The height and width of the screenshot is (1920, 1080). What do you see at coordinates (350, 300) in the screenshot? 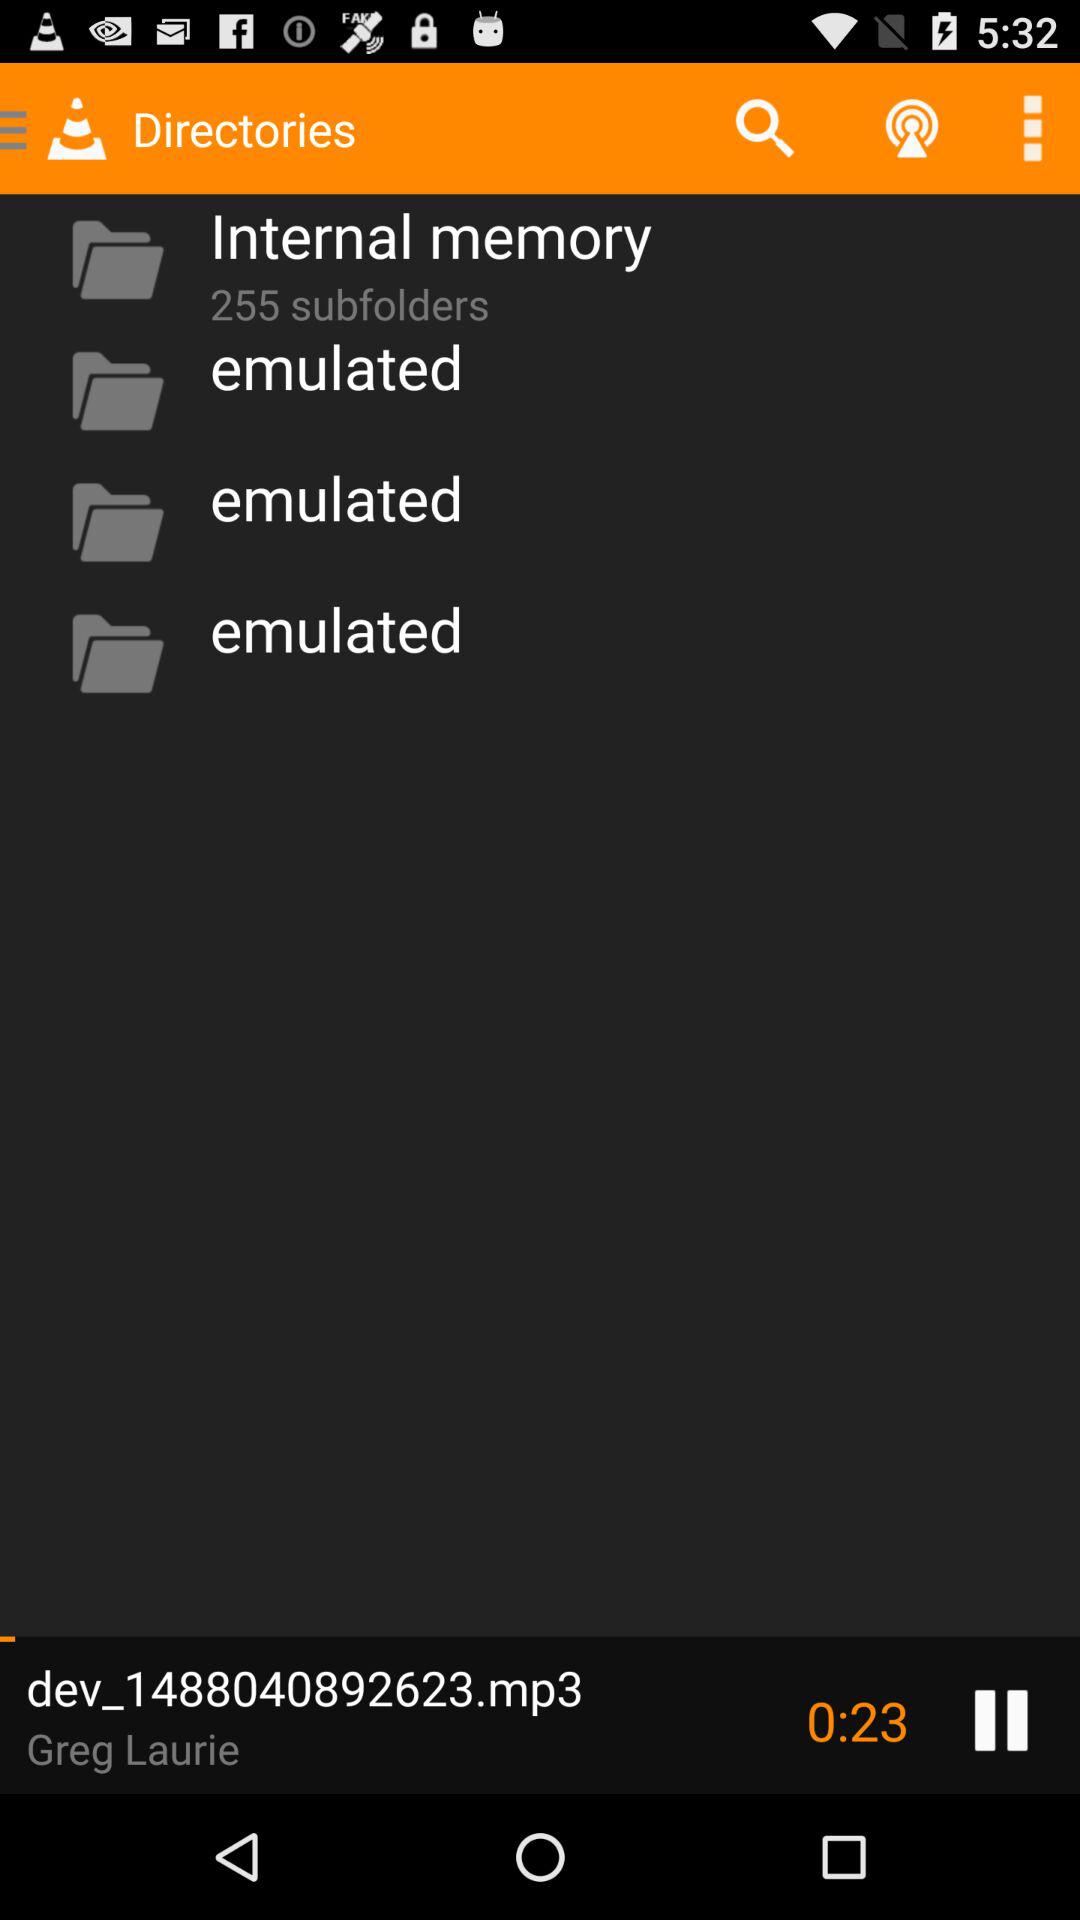
I see `open the 255 subfolders app` at bounding box center [350, 300].